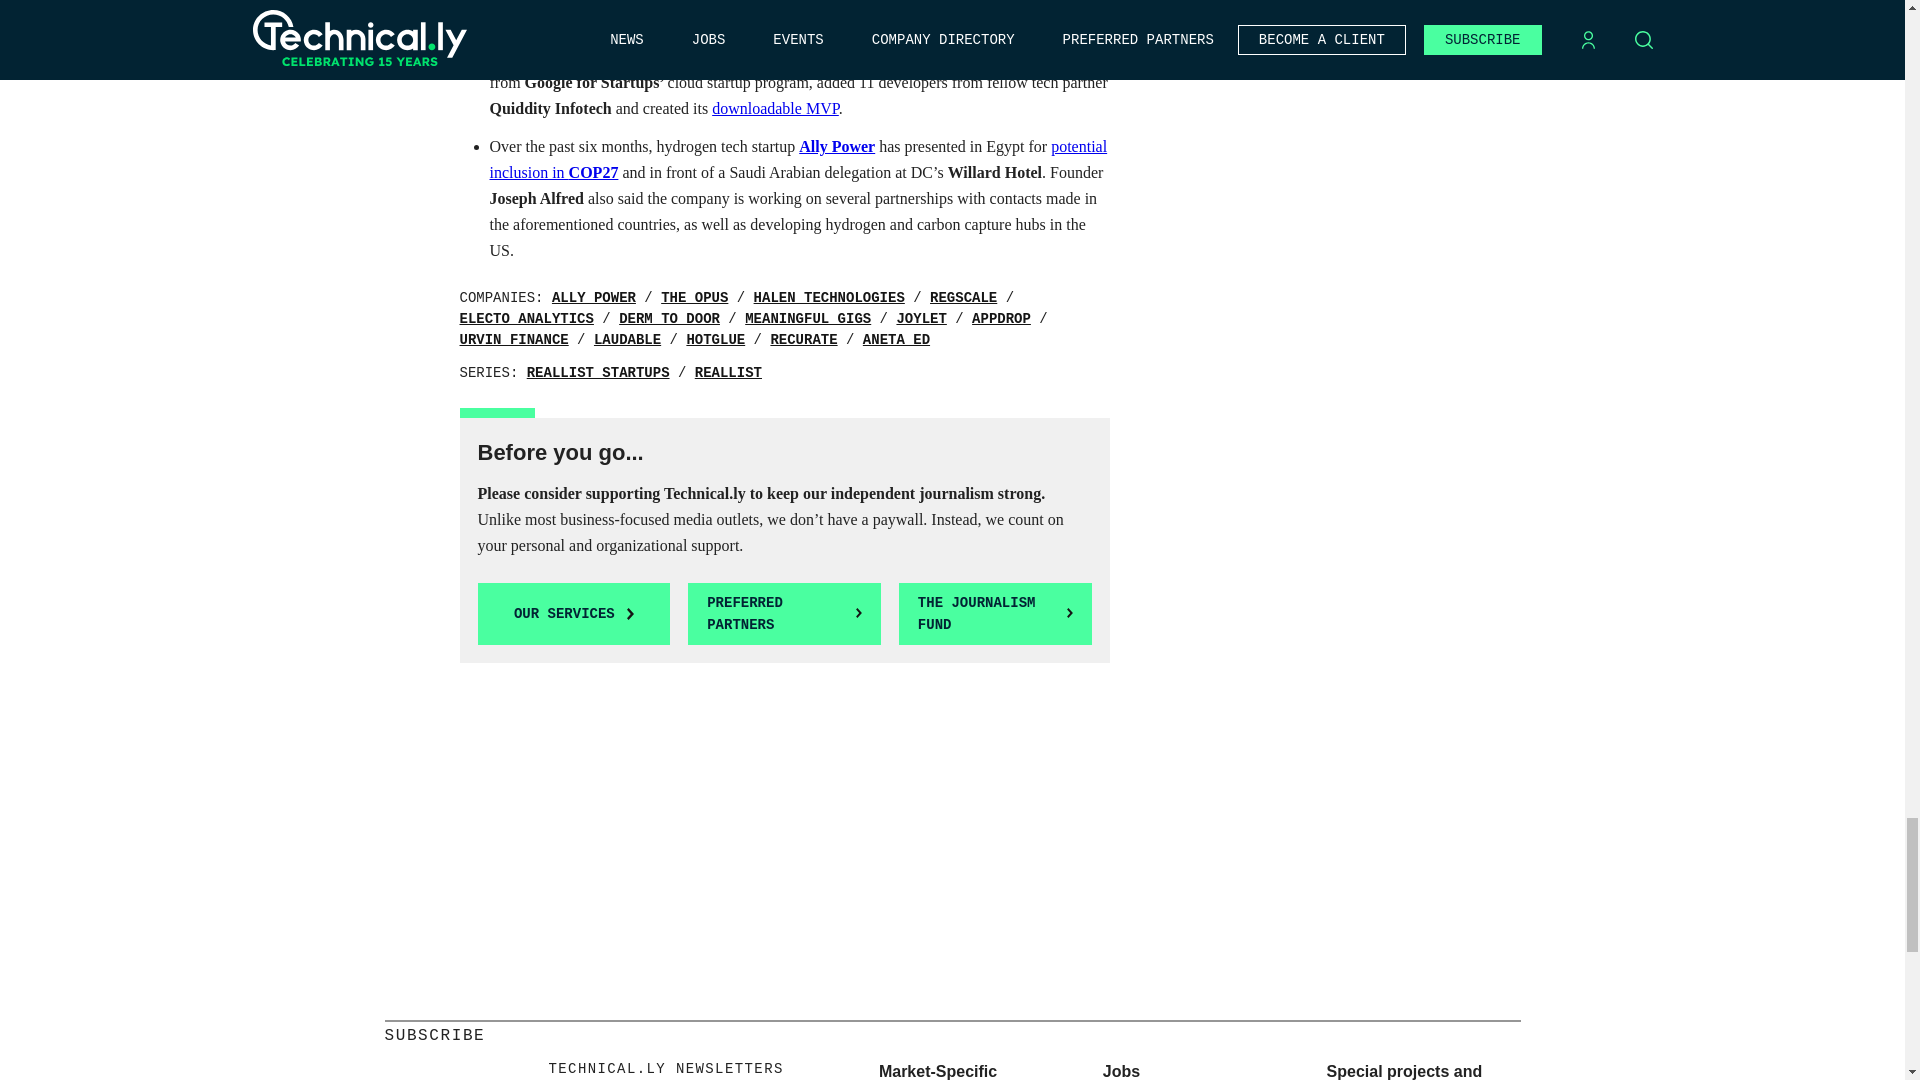 Image resolution: width=1920 pixels, height=1080 pixels. I want to click on Ally Power, so click(594, 298).